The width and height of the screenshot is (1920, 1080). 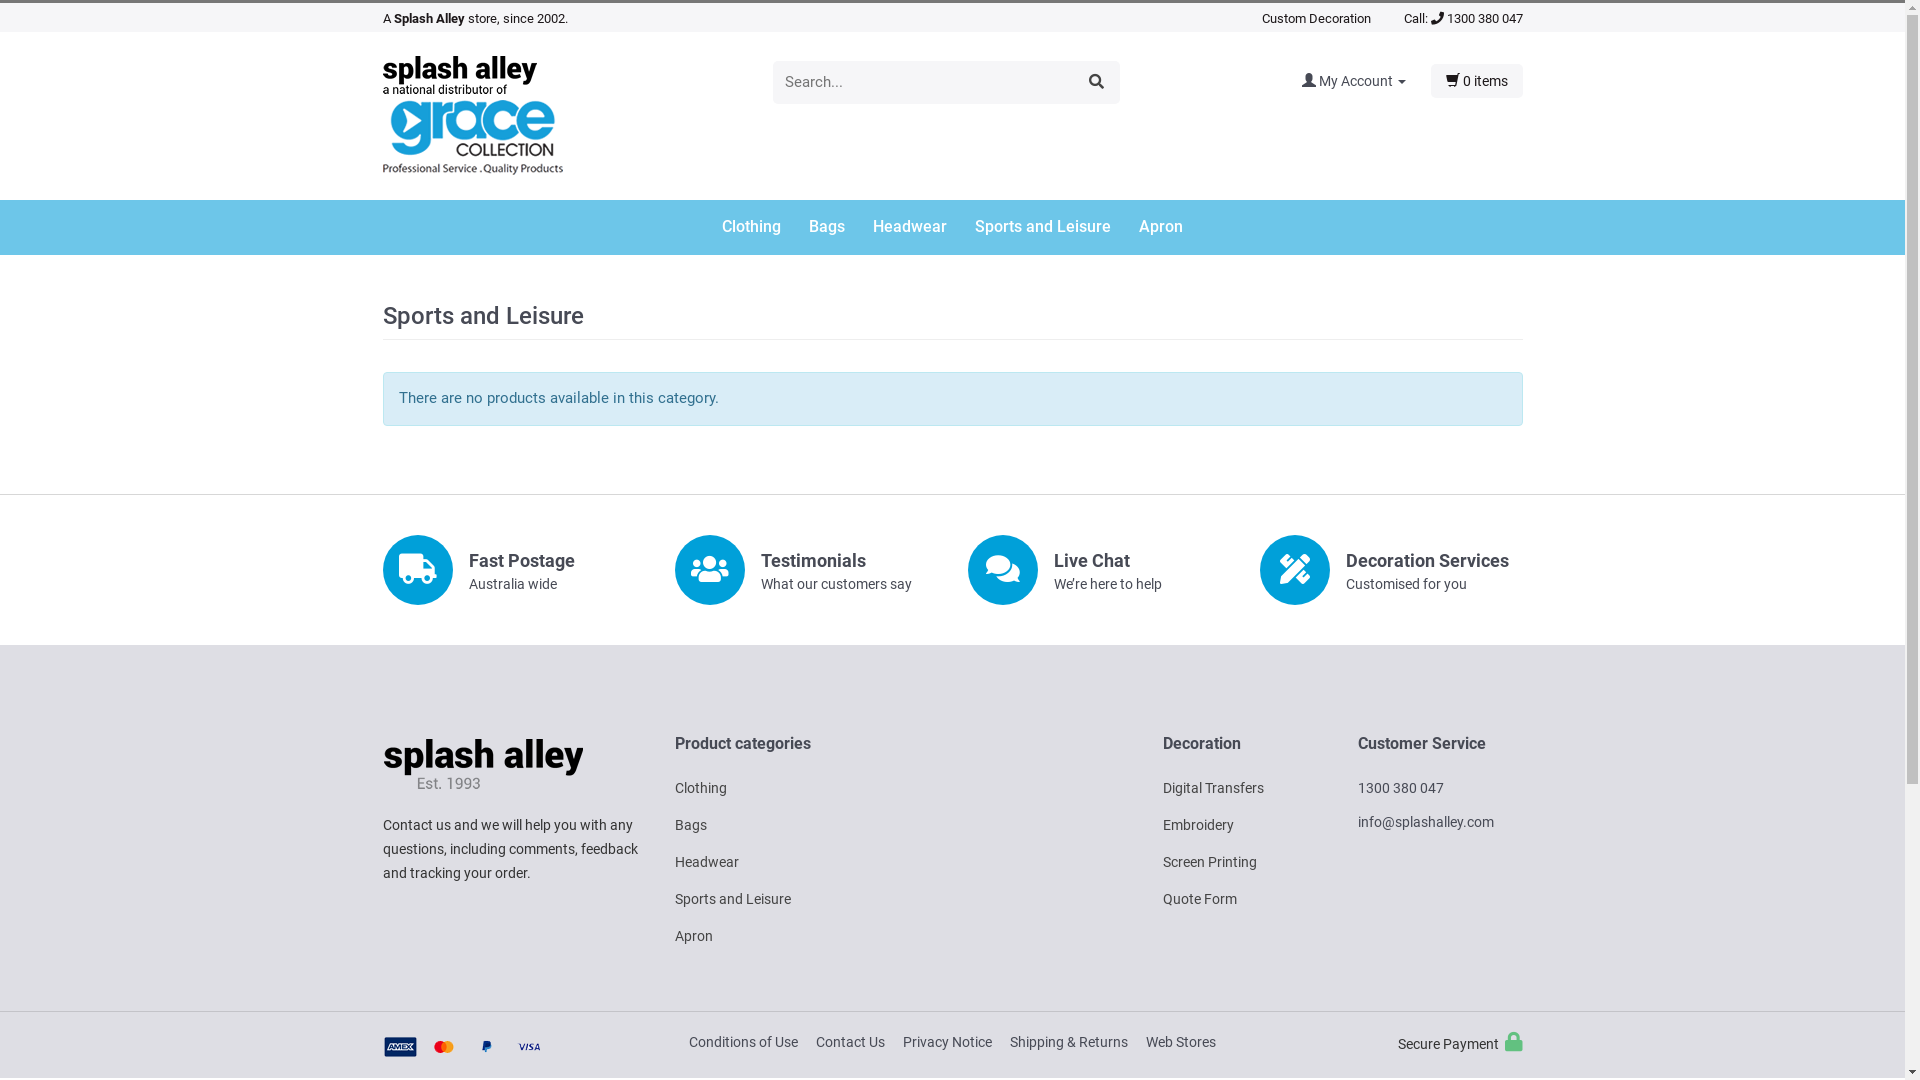 What do you see at coordinates (1055, 228) in the screenshot?
I see `Sports and Leisure` at bounding box center [1055, 228].